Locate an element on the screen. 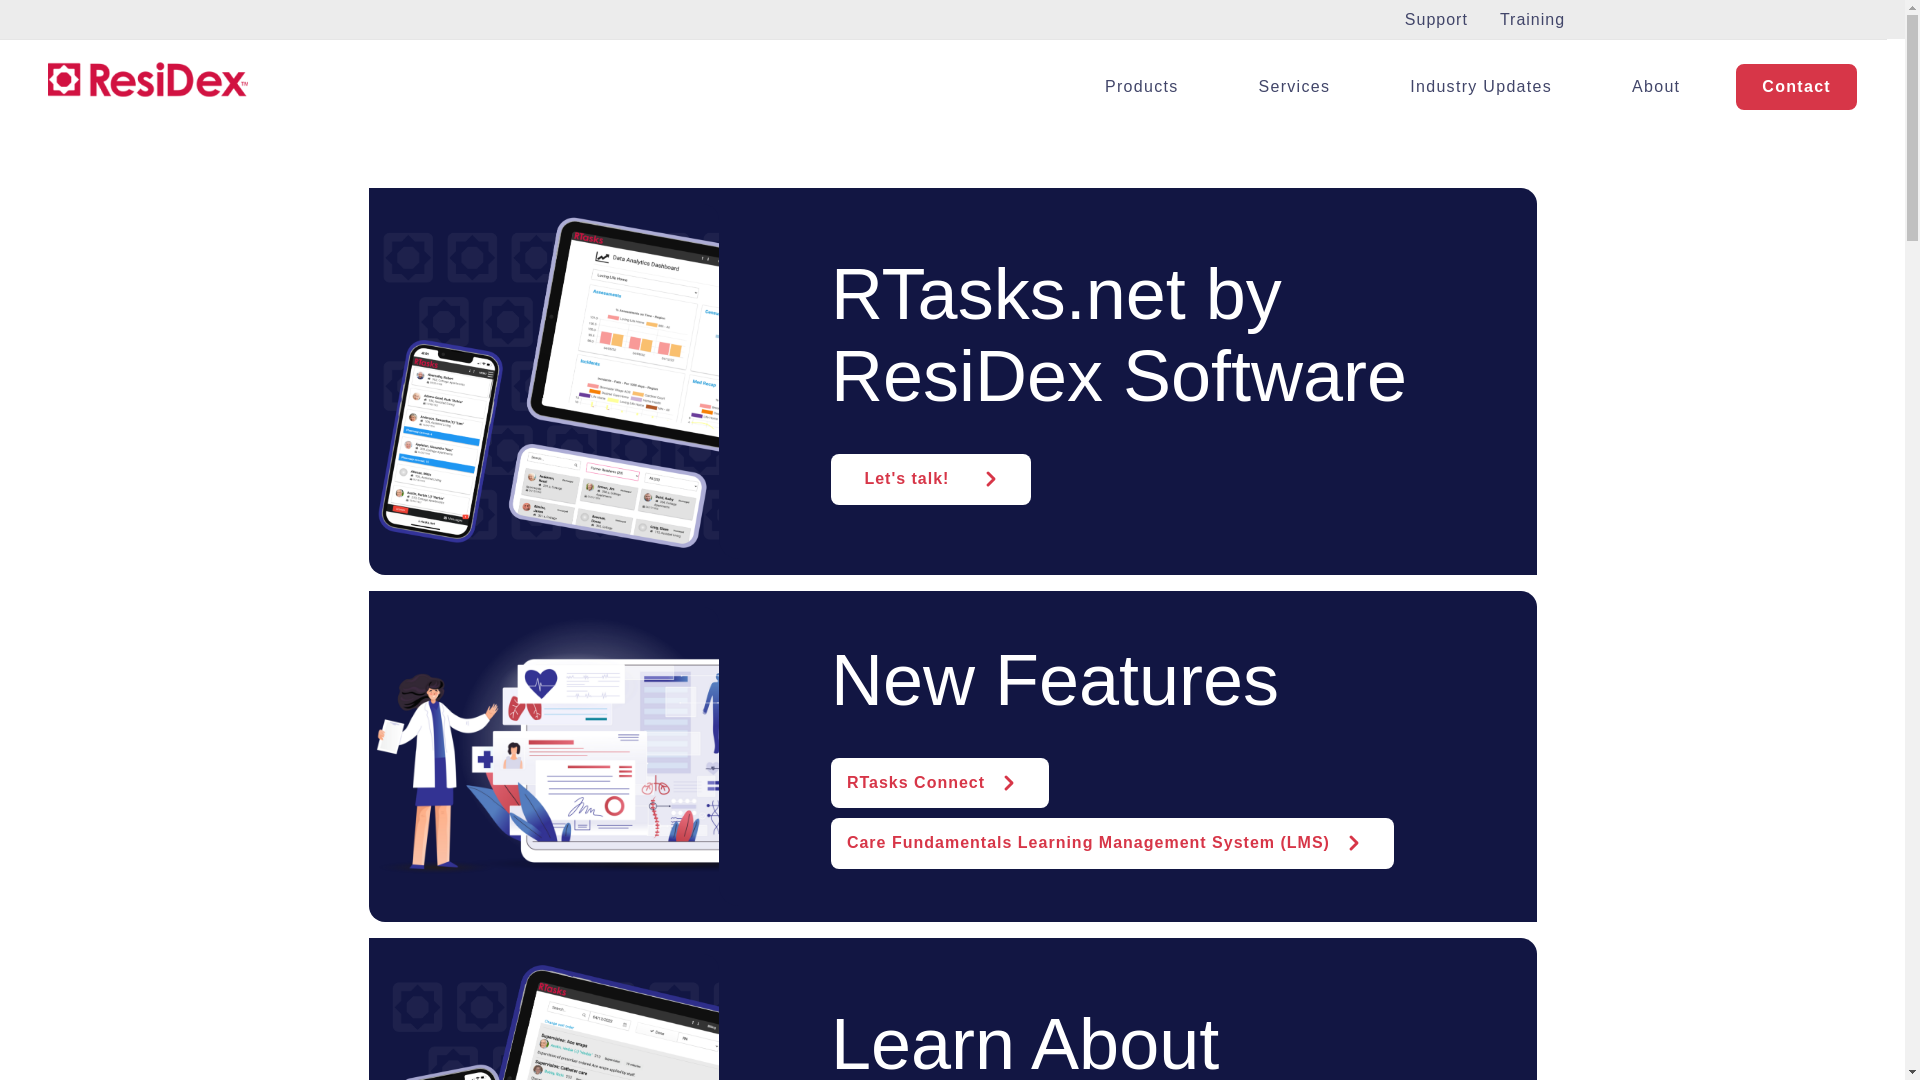  home is located at coordinates (148, 79).